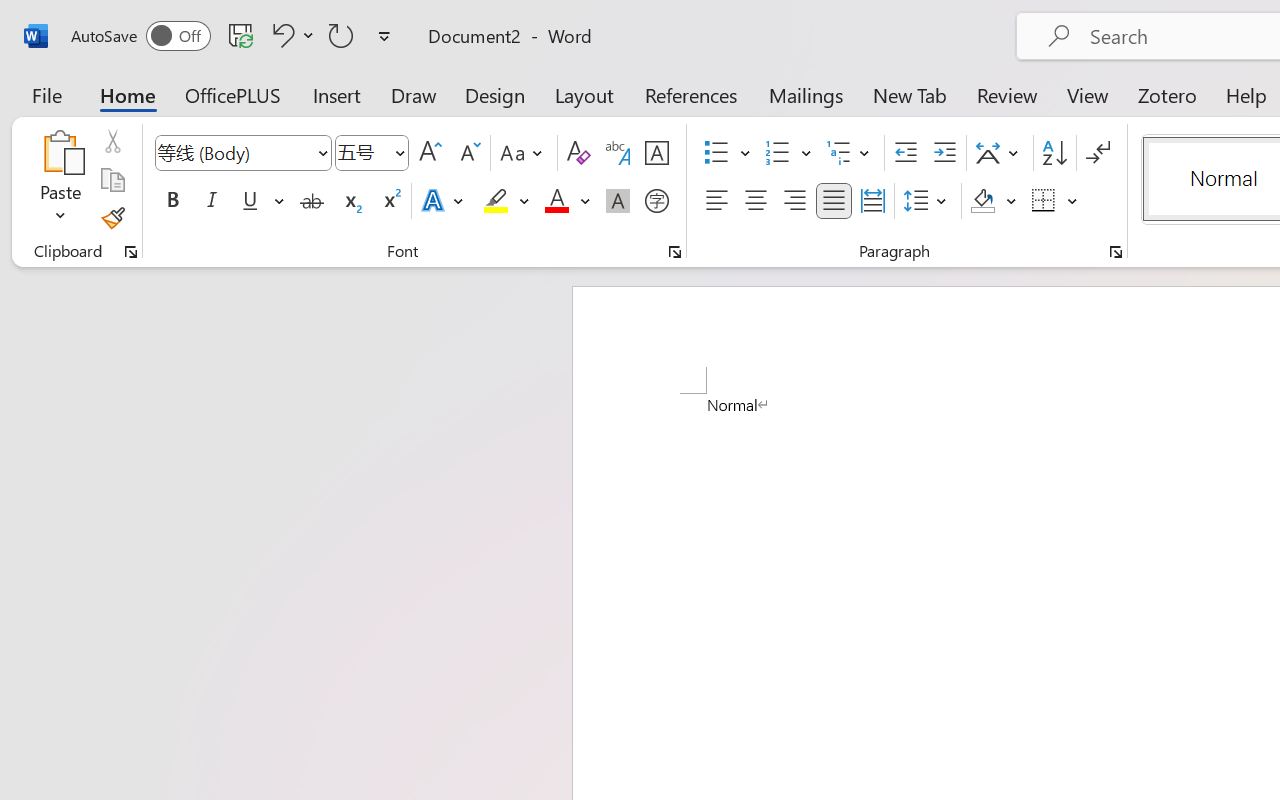 The height and width of the screenshot is (800, 1280). What do you see at coordinates (778, 153) in the screenshot?
I see `Numbering` at bounding box center [778, 153].